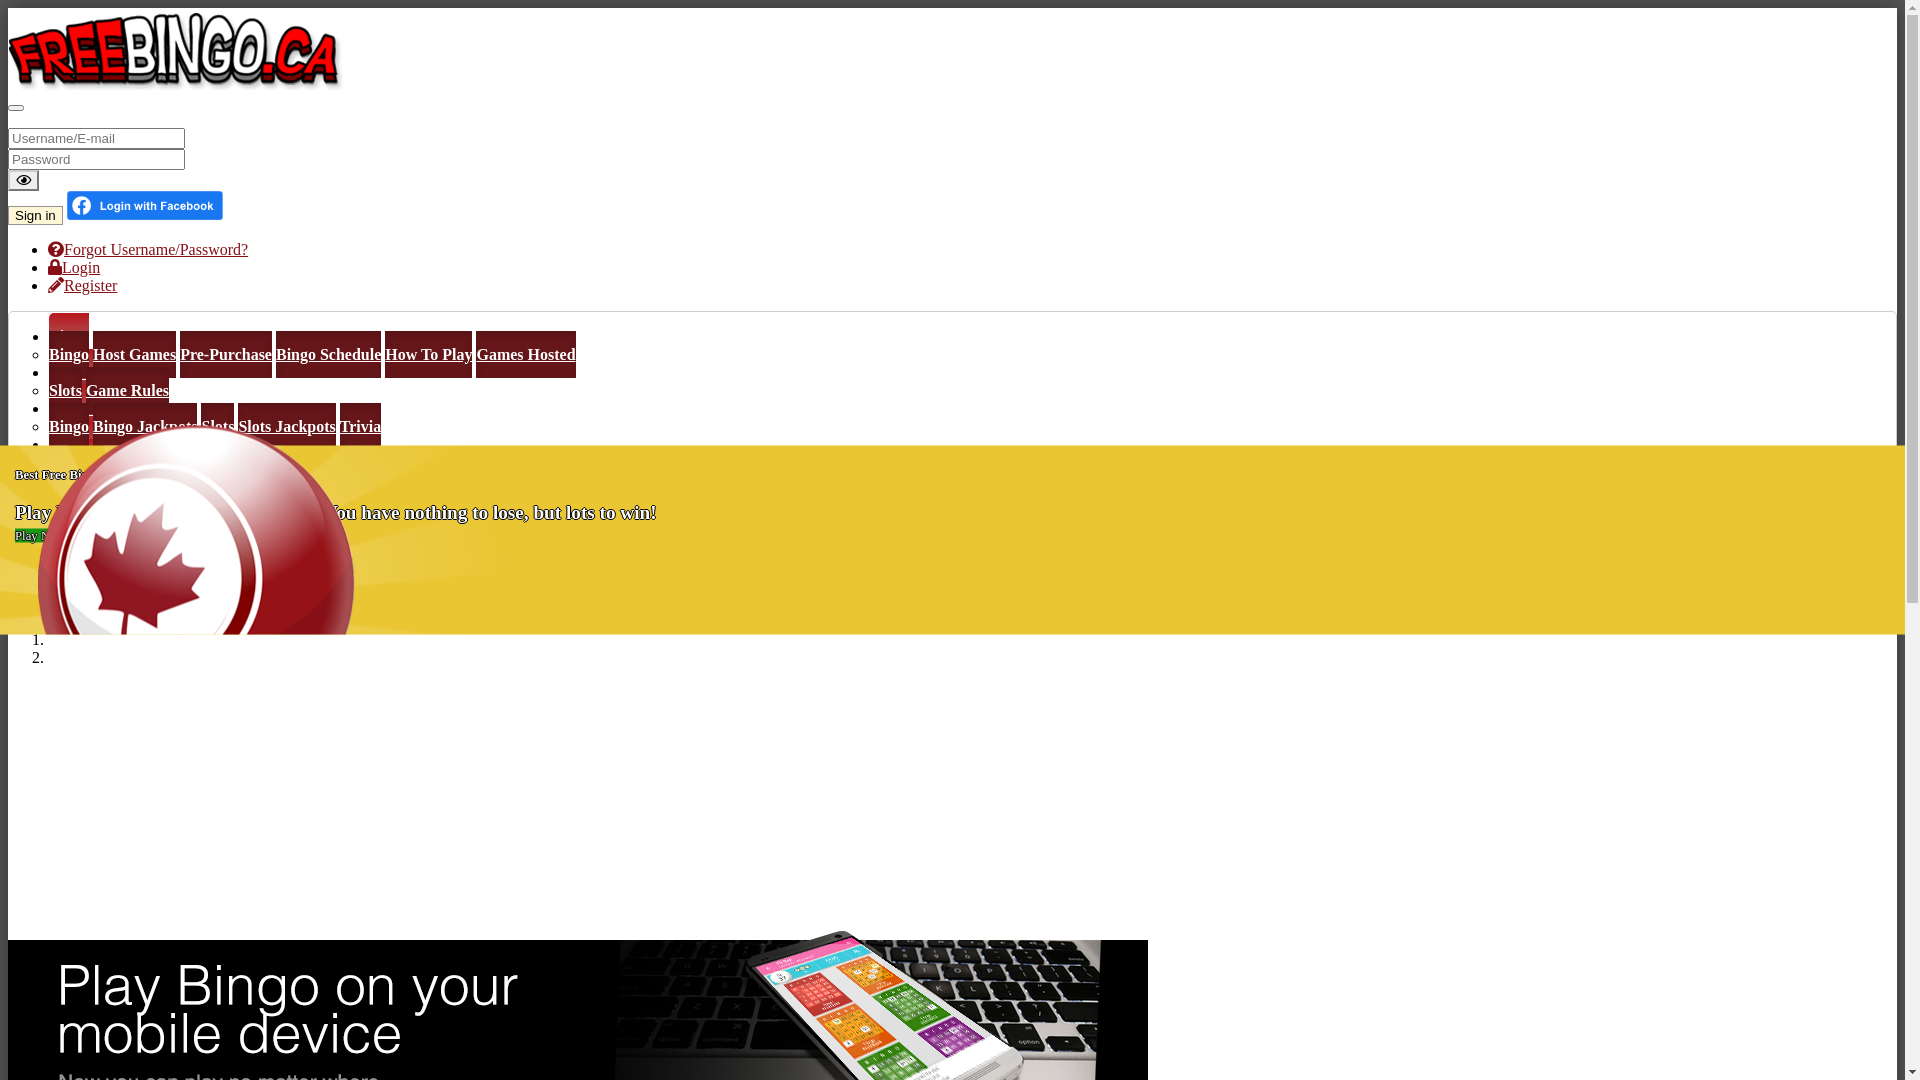 The width and height of the screenshot is (1920, 1080). Describe the element at coordinates (213, 552) in the screenshot. I see `Privacy Policy` at that location.